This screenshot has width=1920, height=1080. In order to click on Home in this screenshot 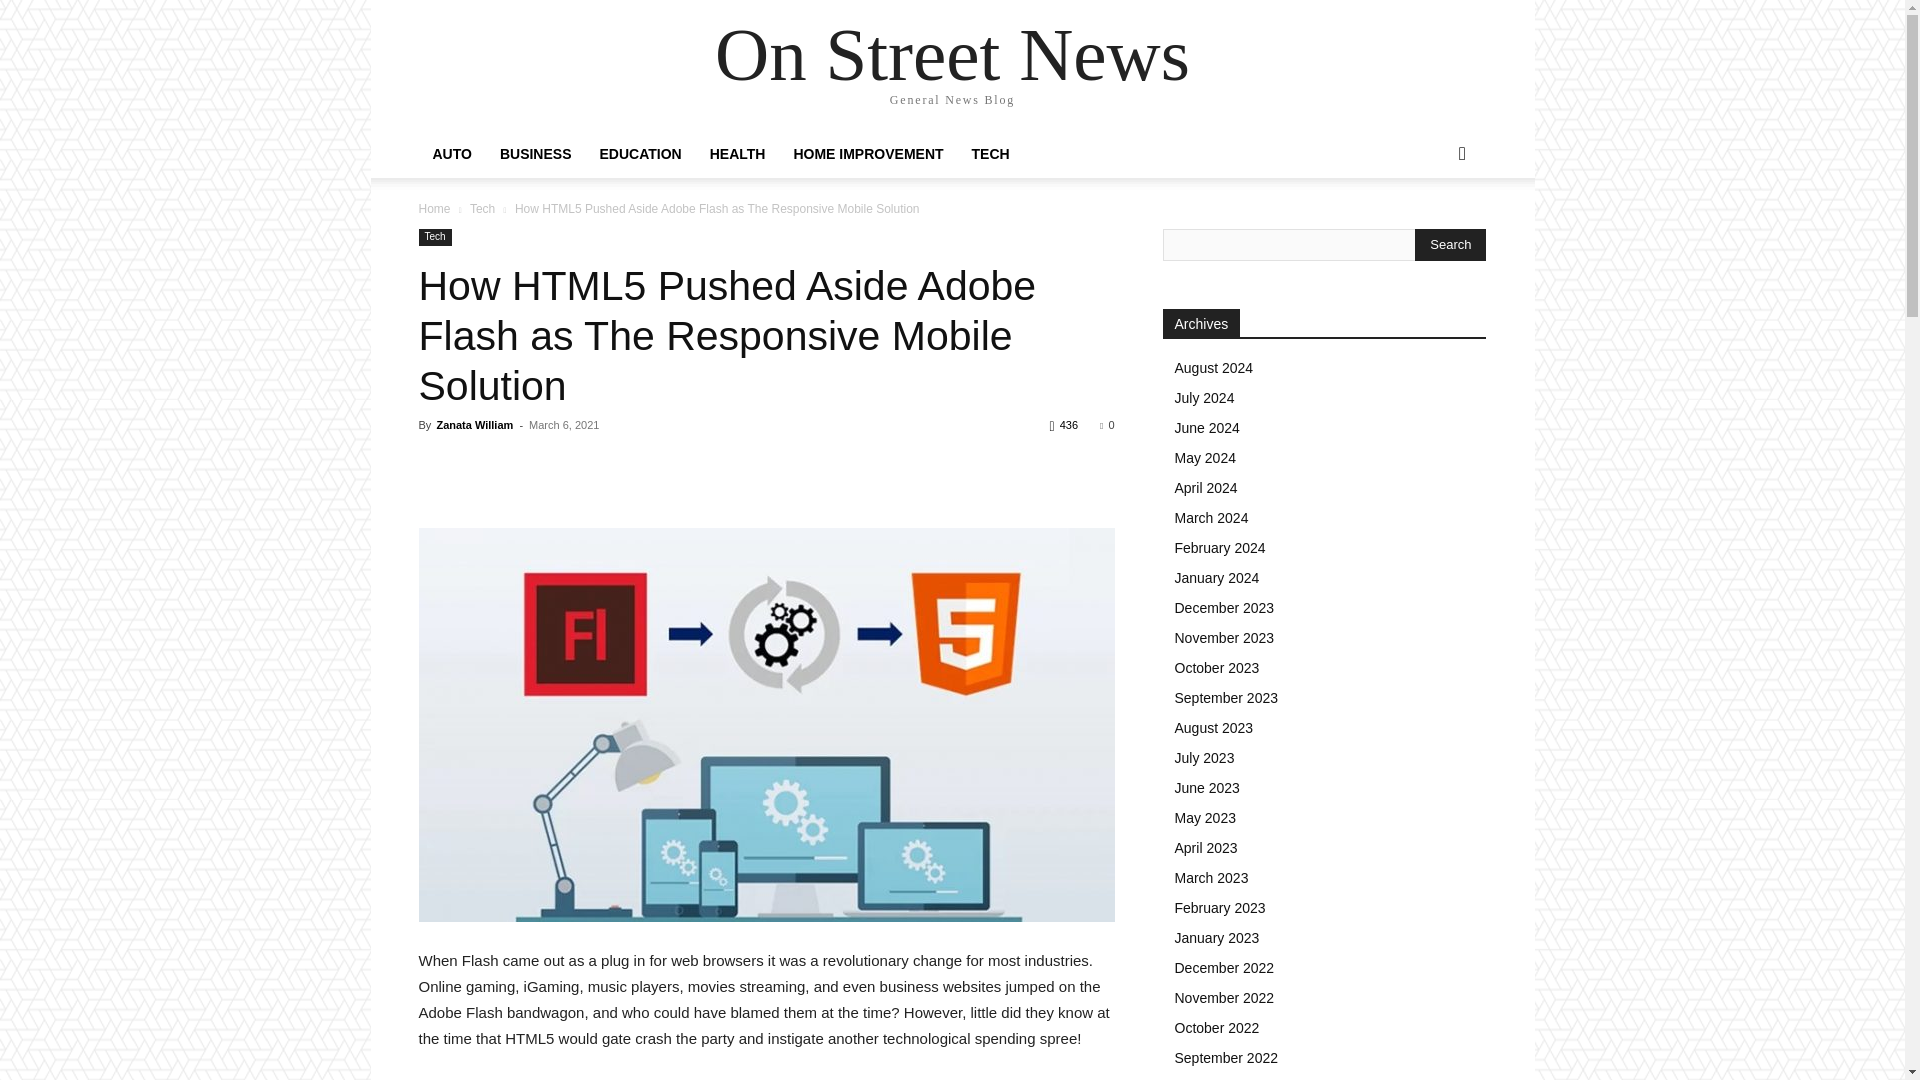, I will do `click(434, 208)`.